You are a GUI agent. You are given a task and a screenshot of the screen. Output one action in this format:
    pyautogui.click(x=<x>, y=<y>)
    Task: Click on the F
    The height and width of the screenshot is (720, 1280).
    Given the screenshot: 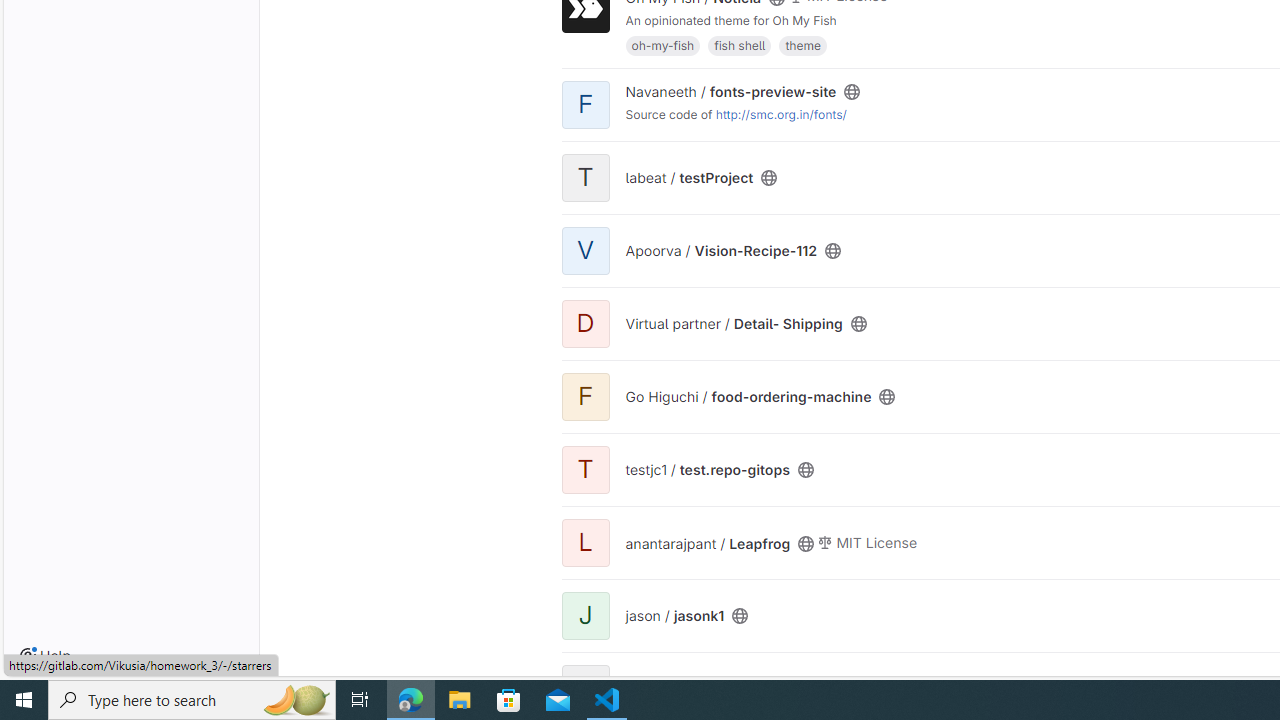 What is the action you would take?
    pyautogui.click(x=585, y=396)
    